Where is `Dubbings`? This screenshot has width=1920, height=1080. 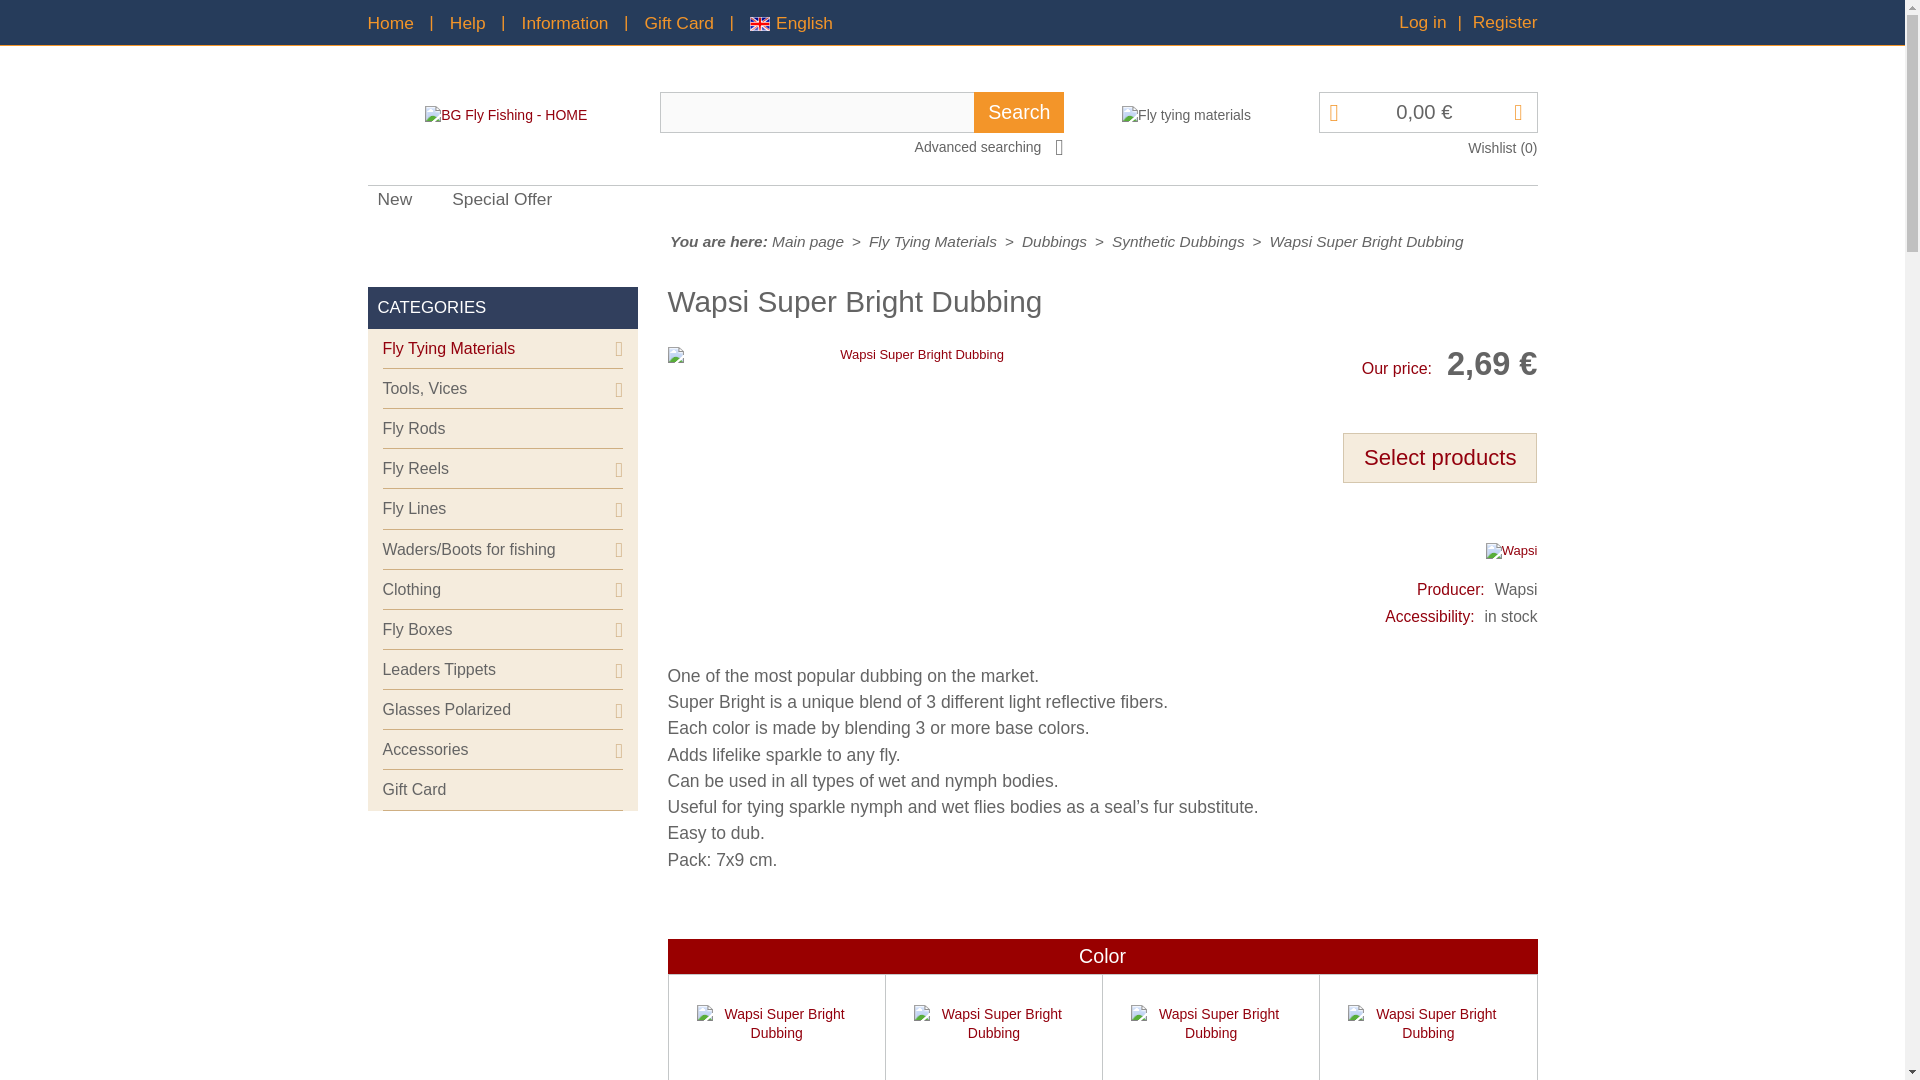 Dubbings is located at coordinates (1054, 241).